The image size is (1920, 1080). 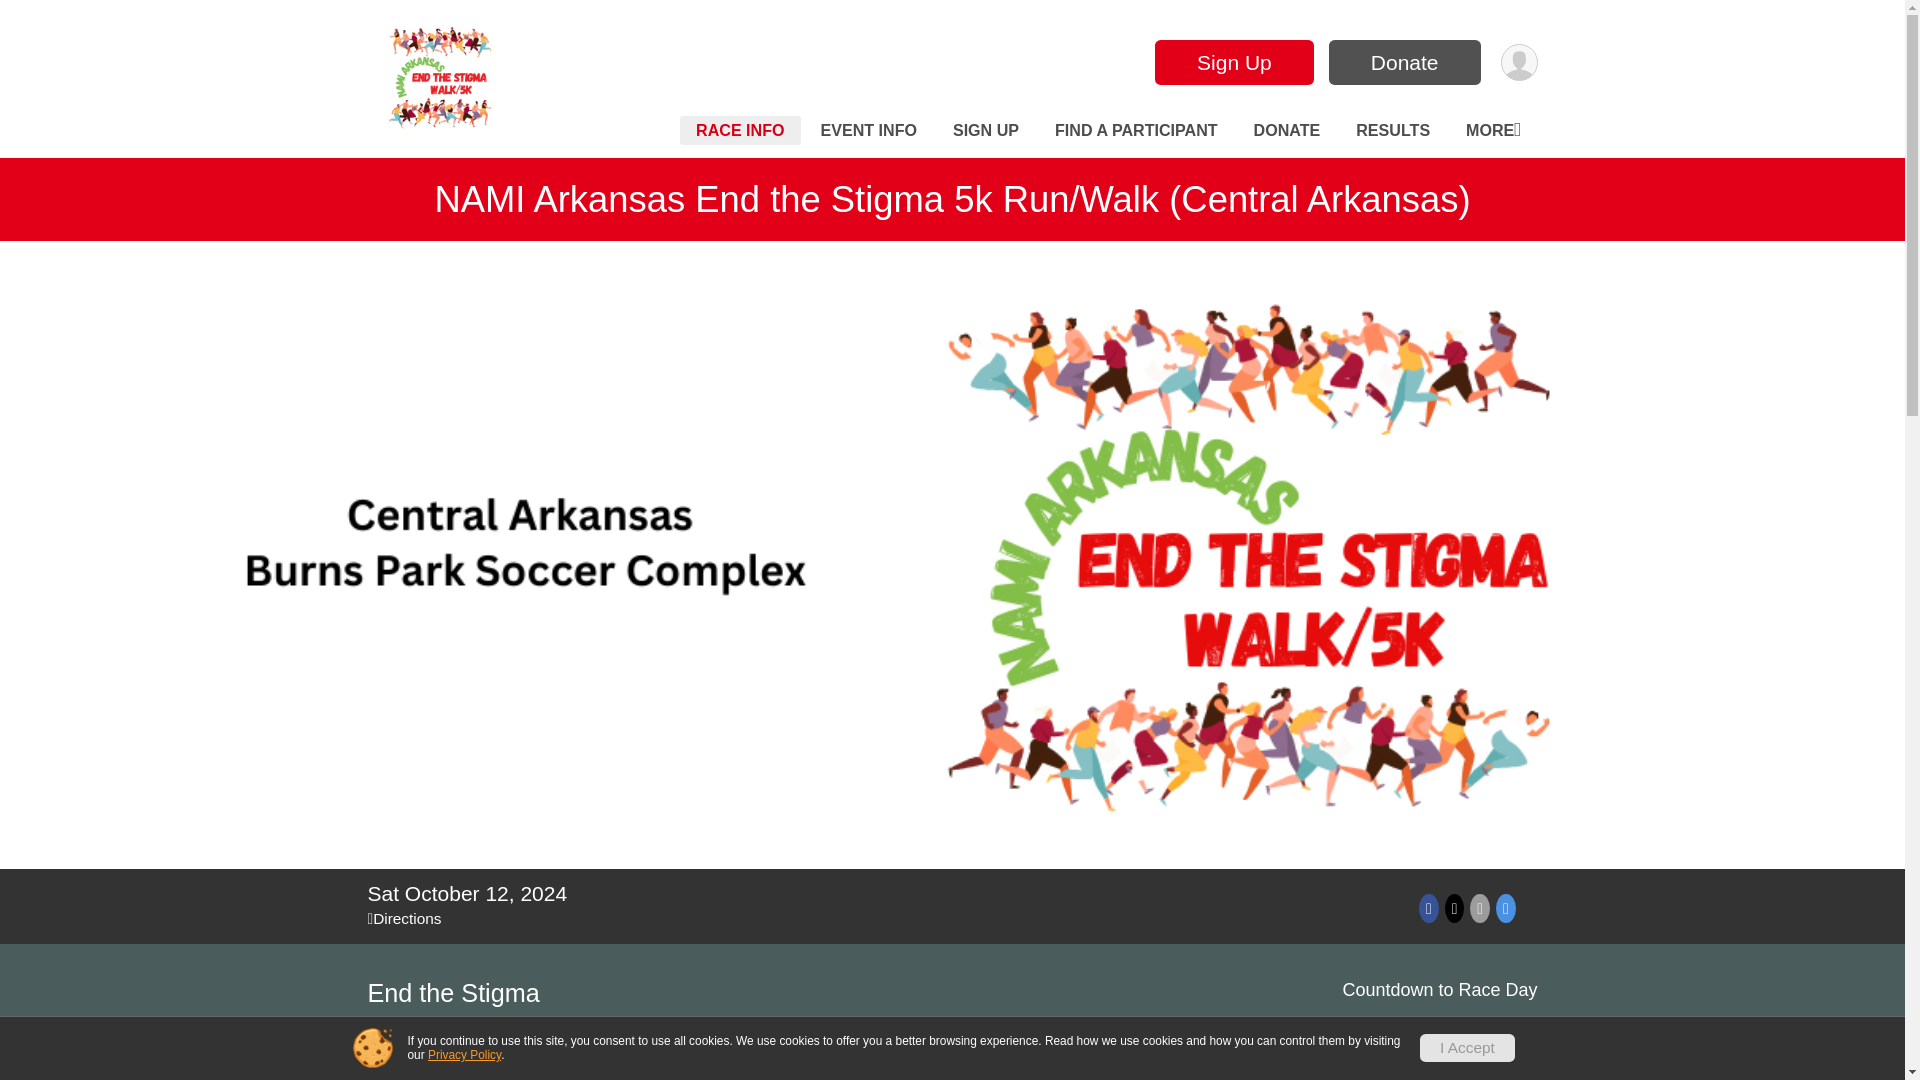 I want to click on MORE, so click(x=1492, y=130).